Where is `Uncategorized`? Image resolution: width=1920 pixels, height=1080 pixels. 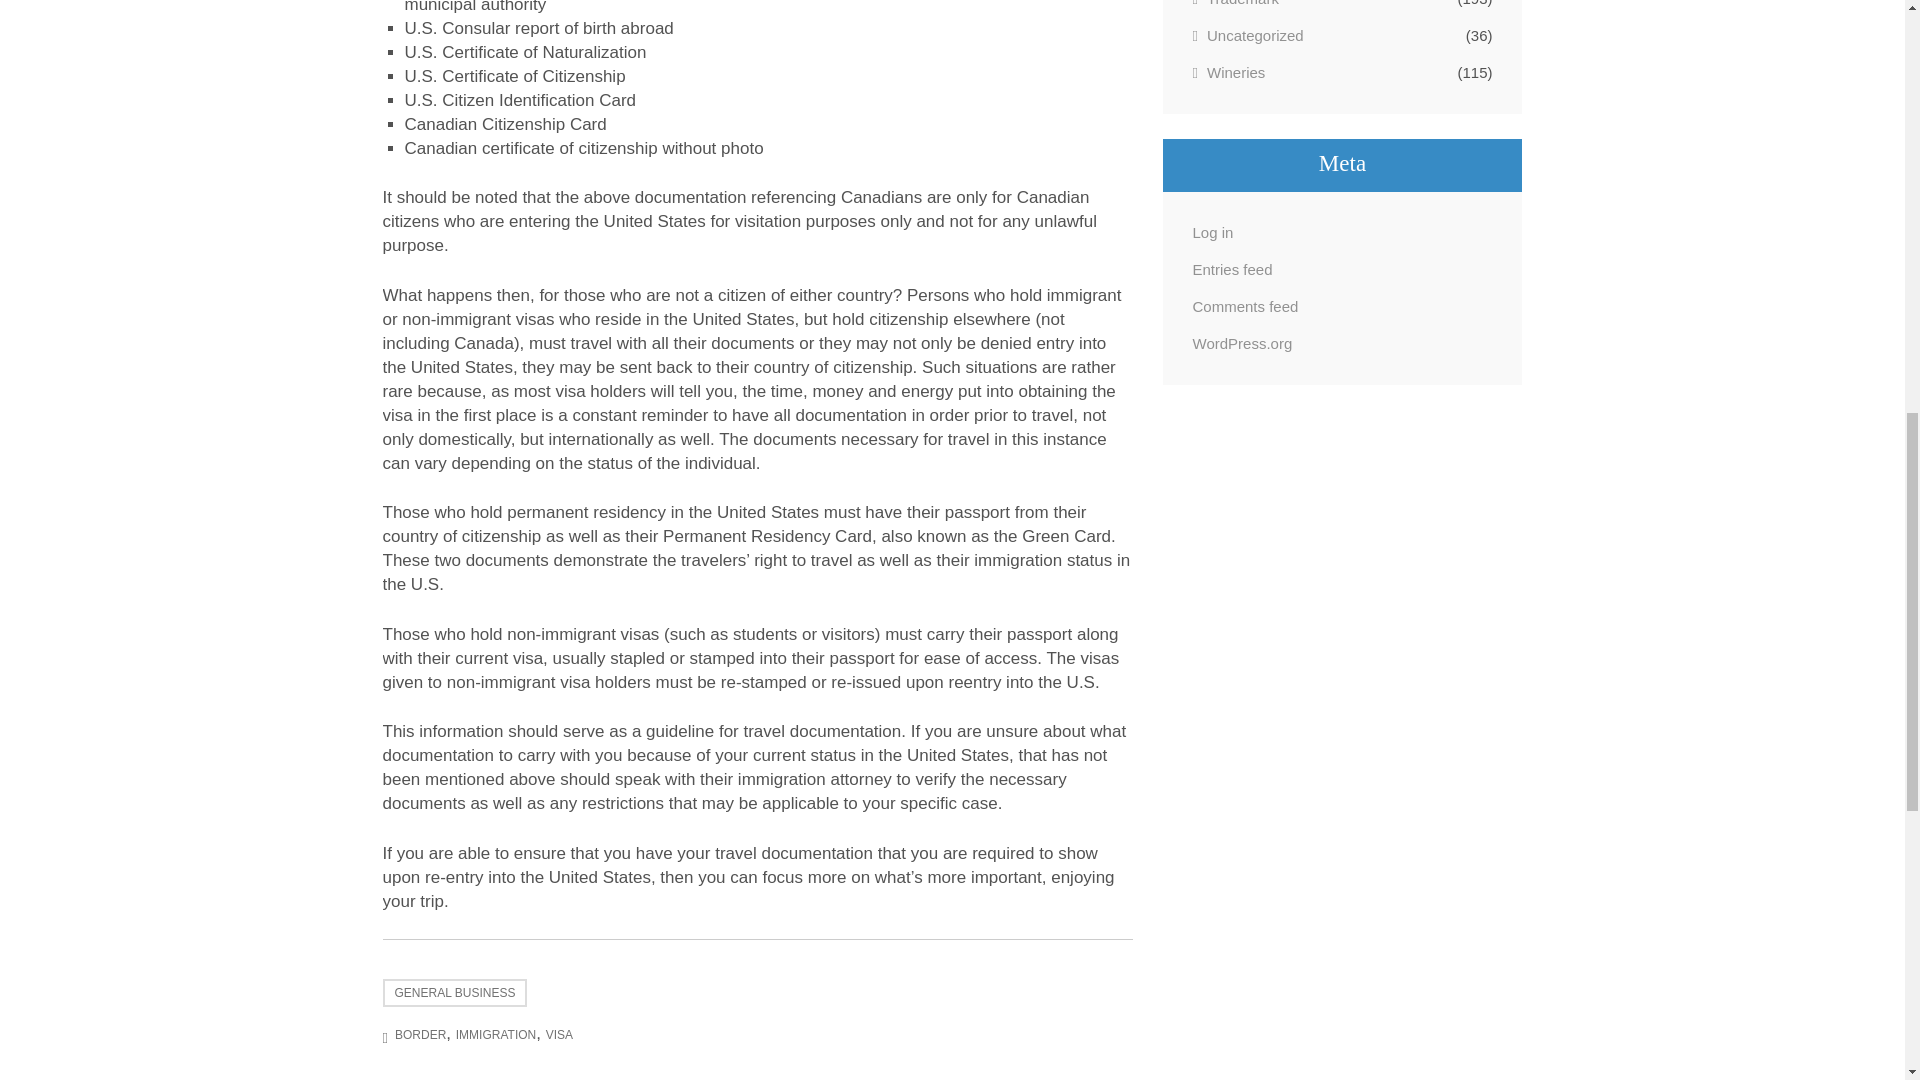 Uncategorized is located at coordinates (1248, 34).